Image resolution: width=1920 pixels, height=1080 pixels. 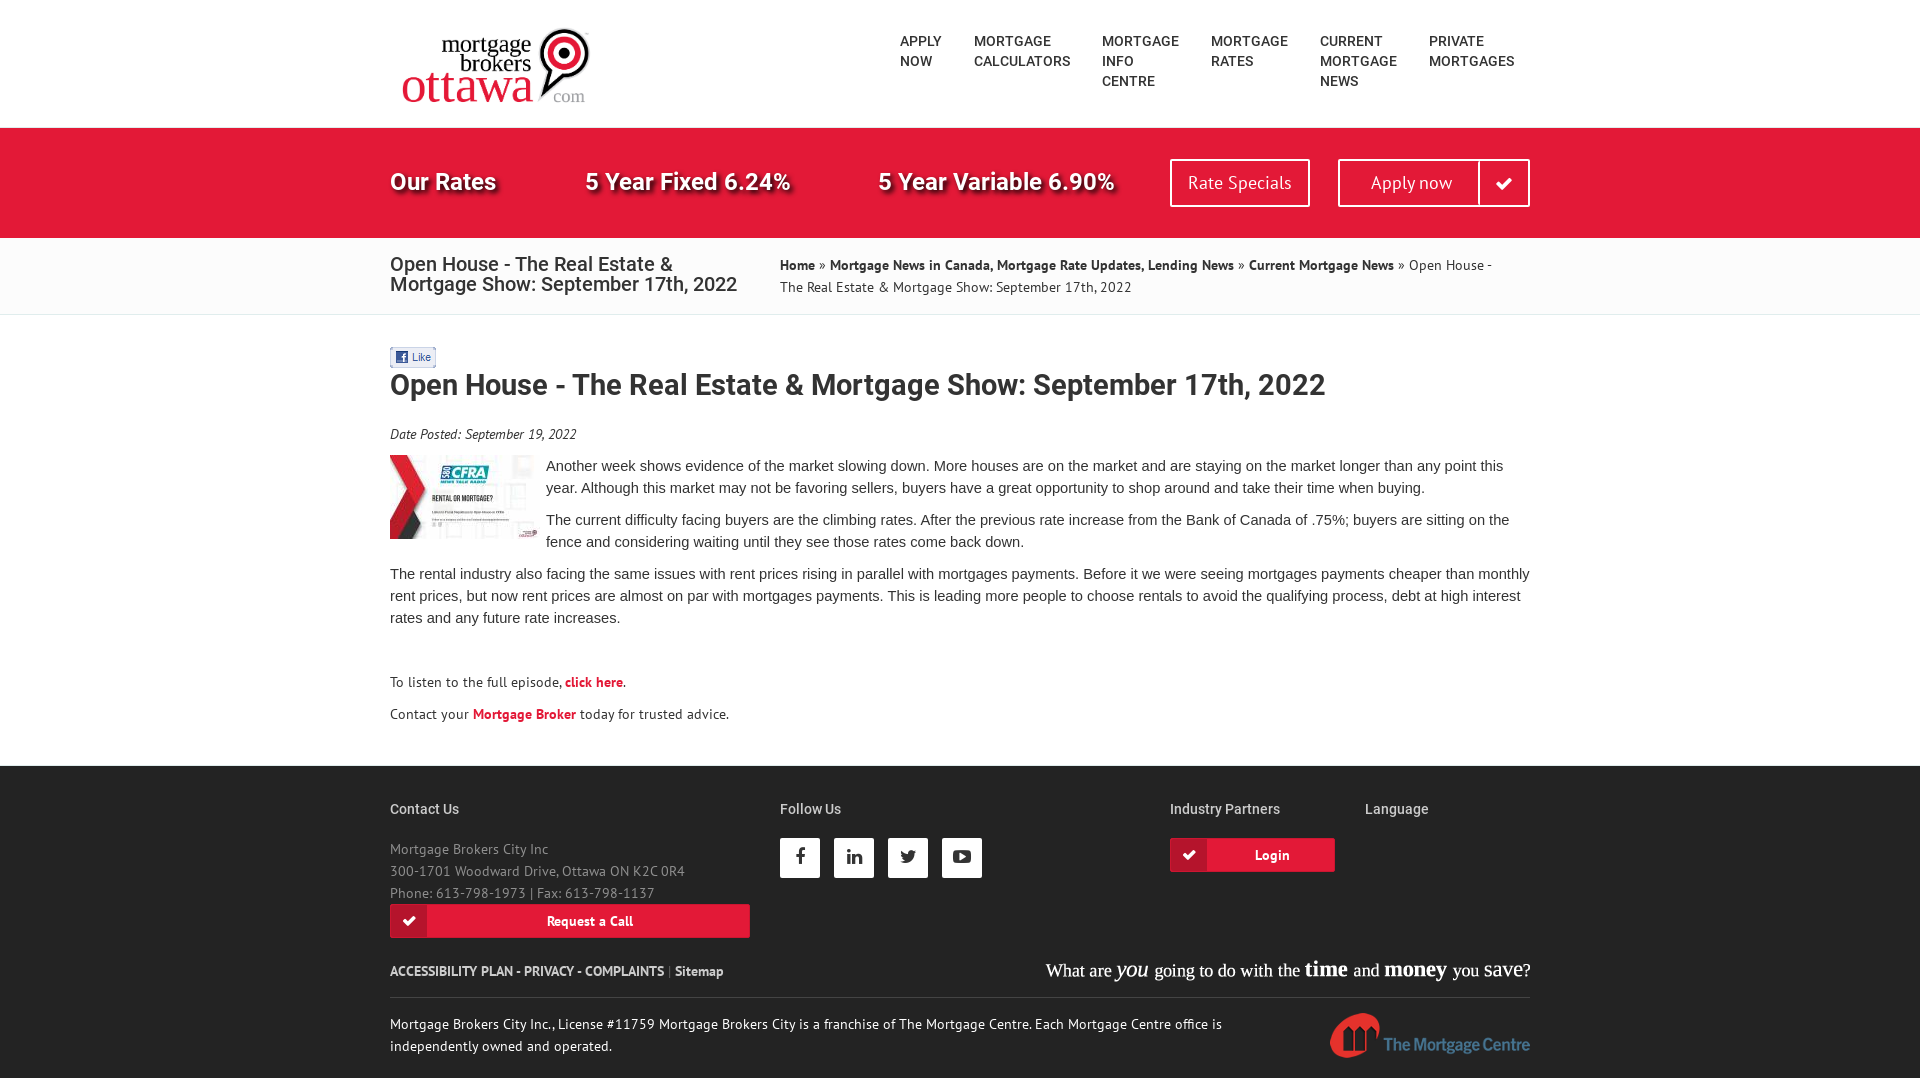 What do you see at coordinates (498, 66) in the screenshot?
I see `Mortgage Brokers Ottawa` at bounding box center [498, 66].